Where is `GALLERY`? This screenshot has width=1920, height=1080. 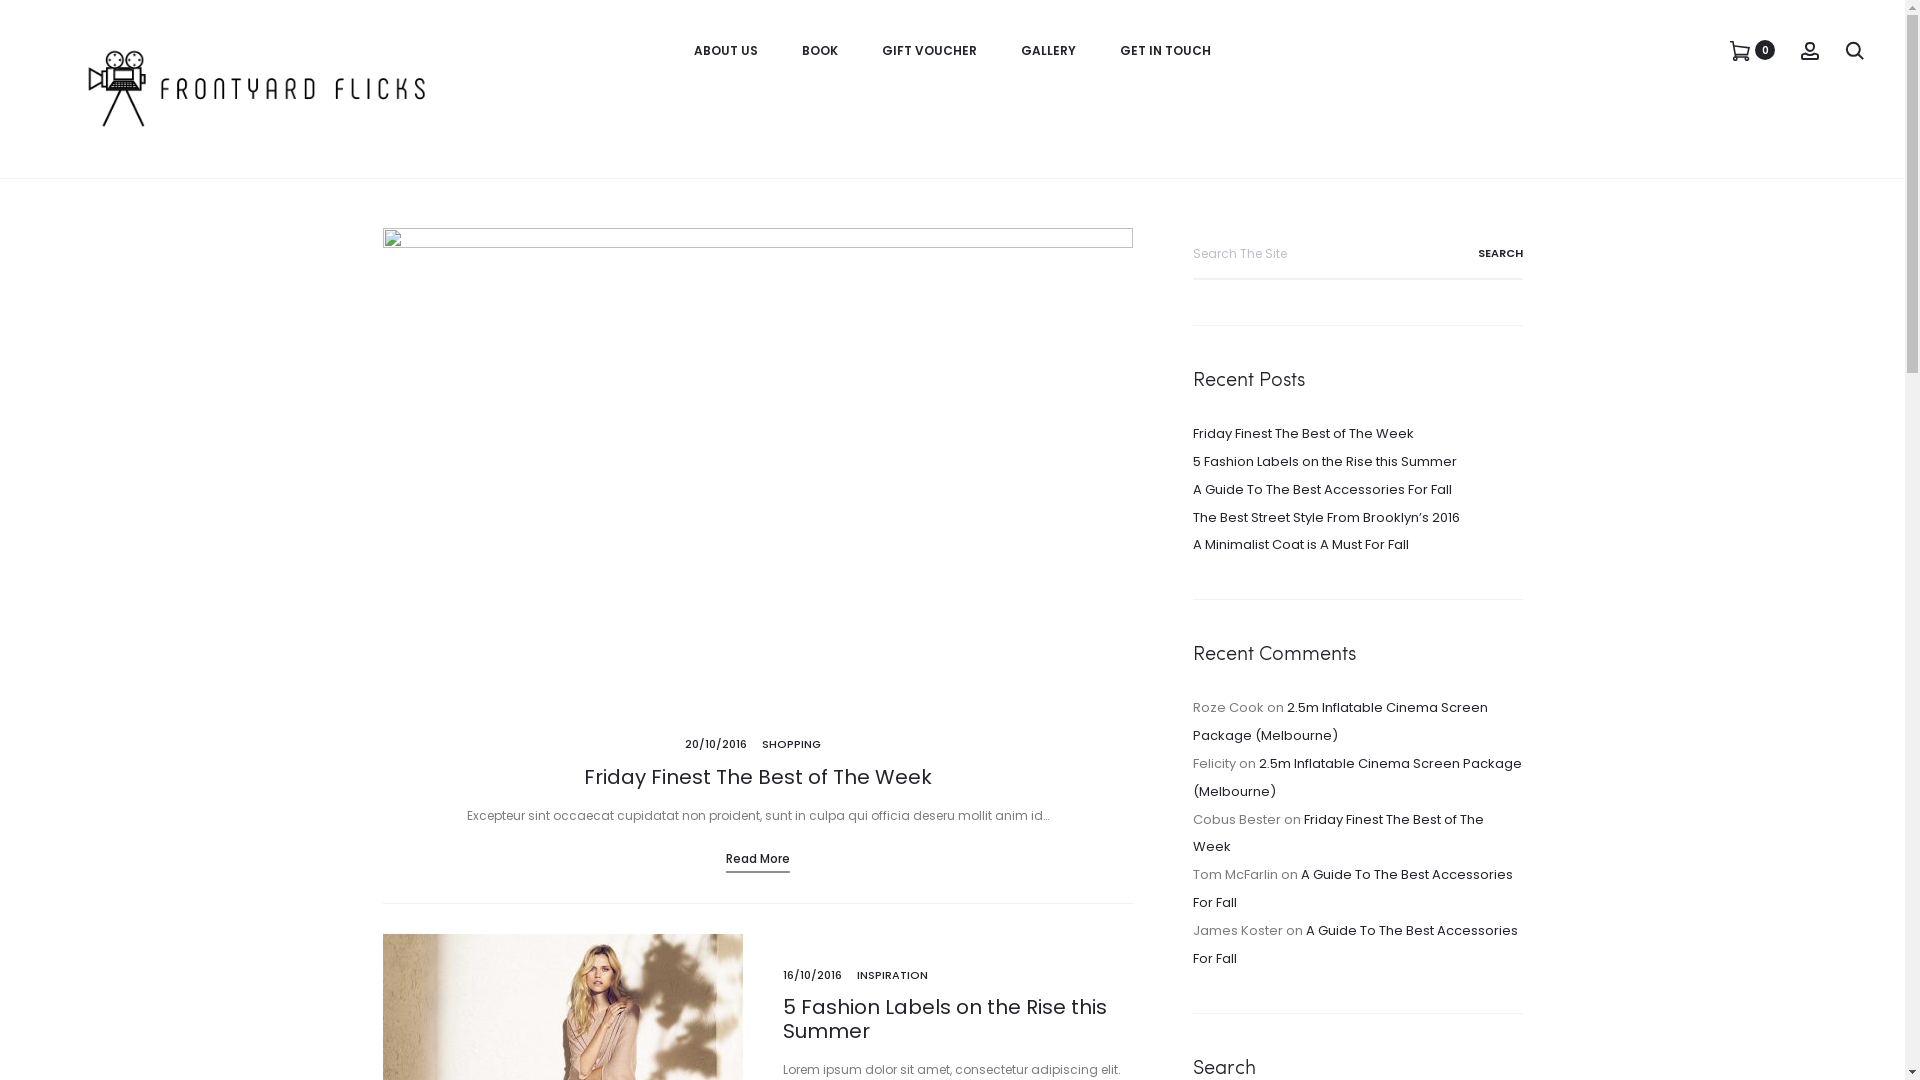
GALLERY is located at coordinates (1048, 51).